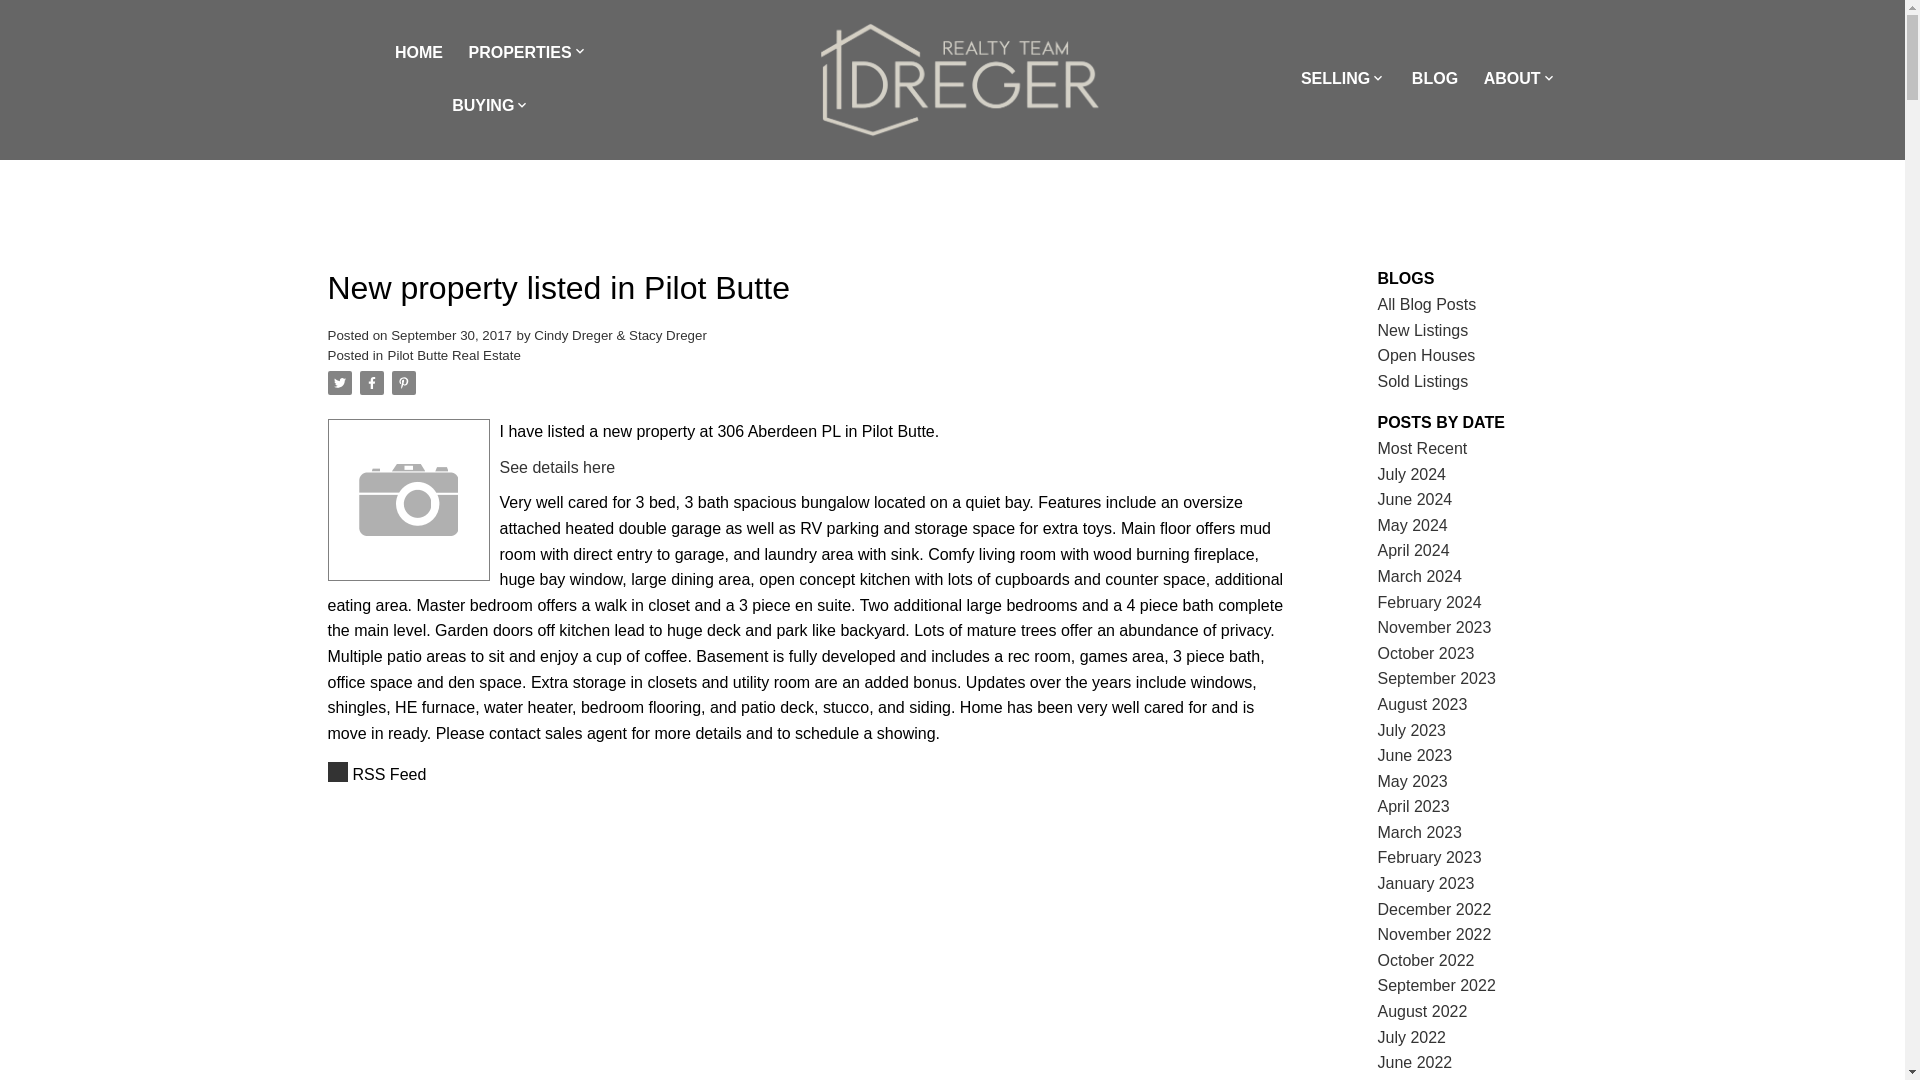 This screenshot has width=1920, height=1080. What do you see at coordinates (1426, 653) in the screenshot?
I see `October 2023` at bounding box center [1426, 653].